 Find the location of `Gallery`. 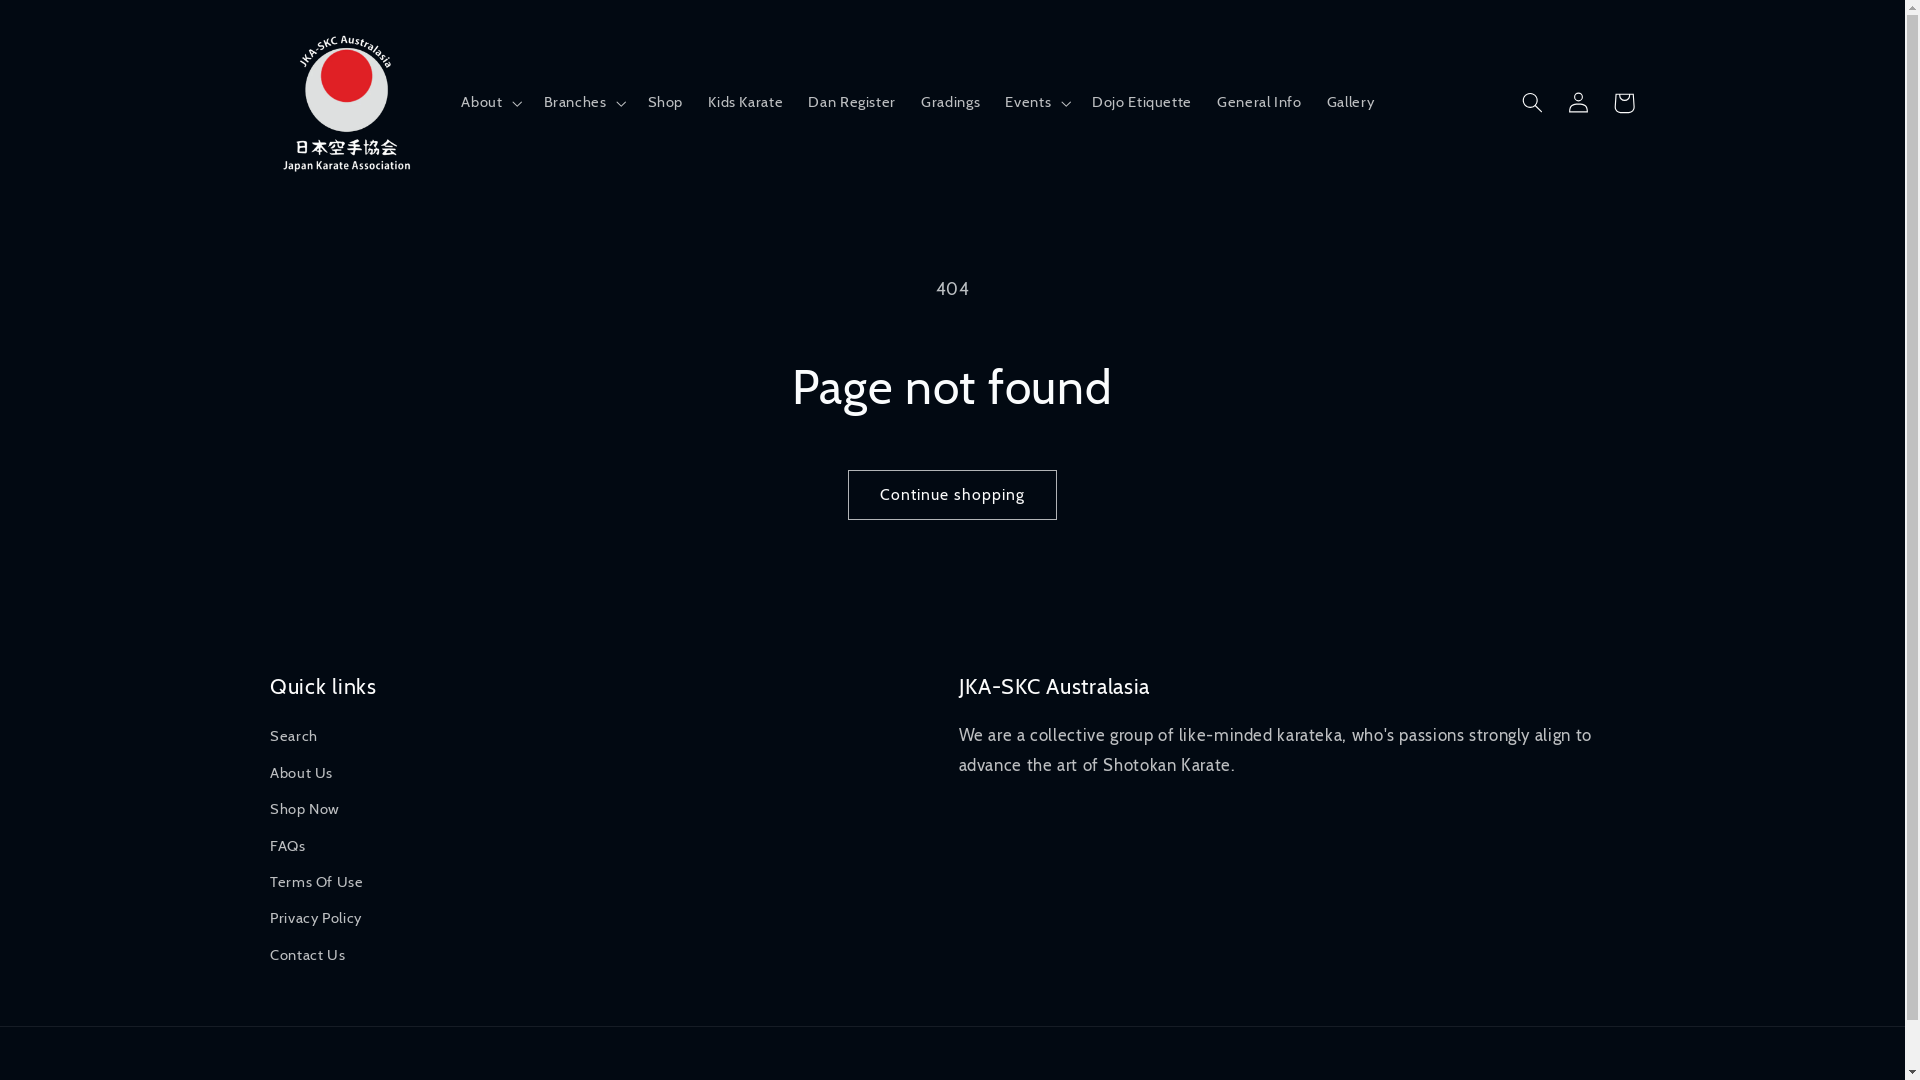

Gallery is located at coordinates (1350, 103).